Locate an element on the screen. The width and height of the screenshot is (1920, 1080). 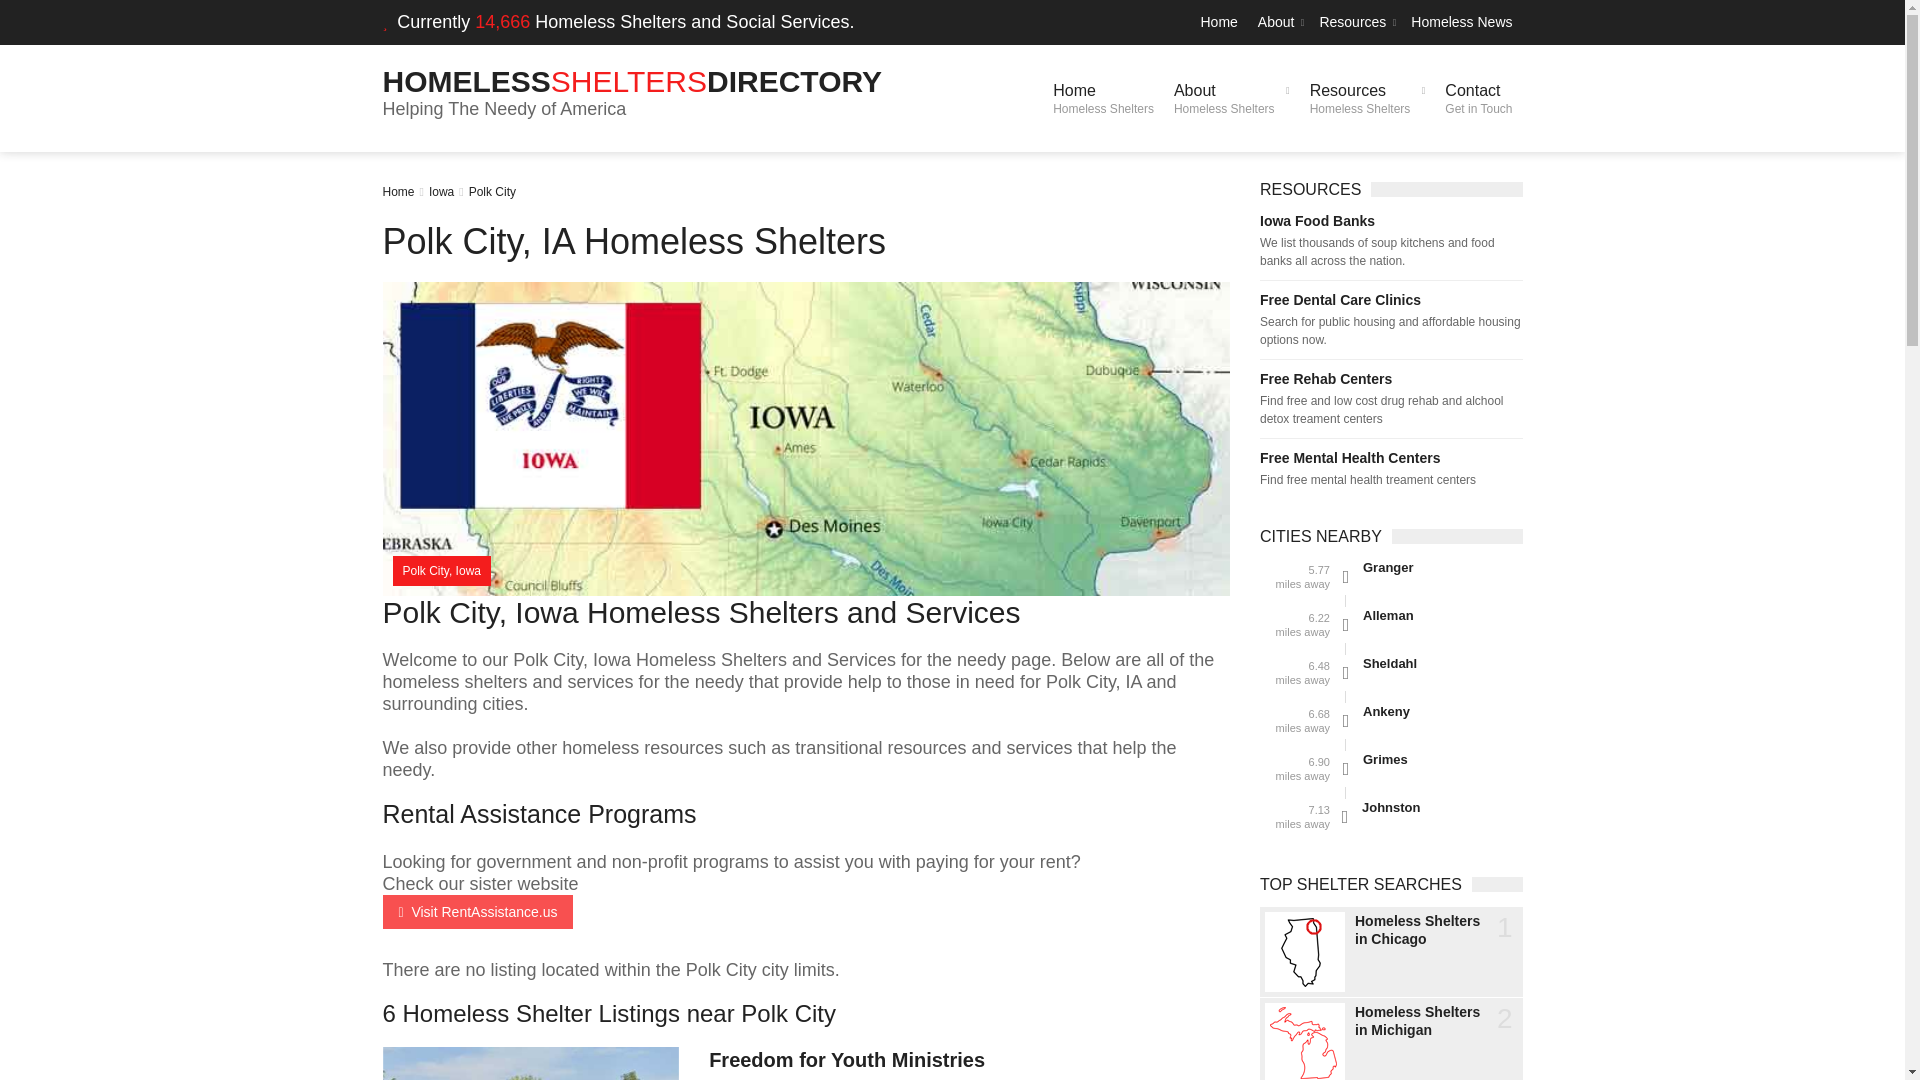
HOMELESSSHELTERSDIRECTORY is located at coordinates (846, 1060).